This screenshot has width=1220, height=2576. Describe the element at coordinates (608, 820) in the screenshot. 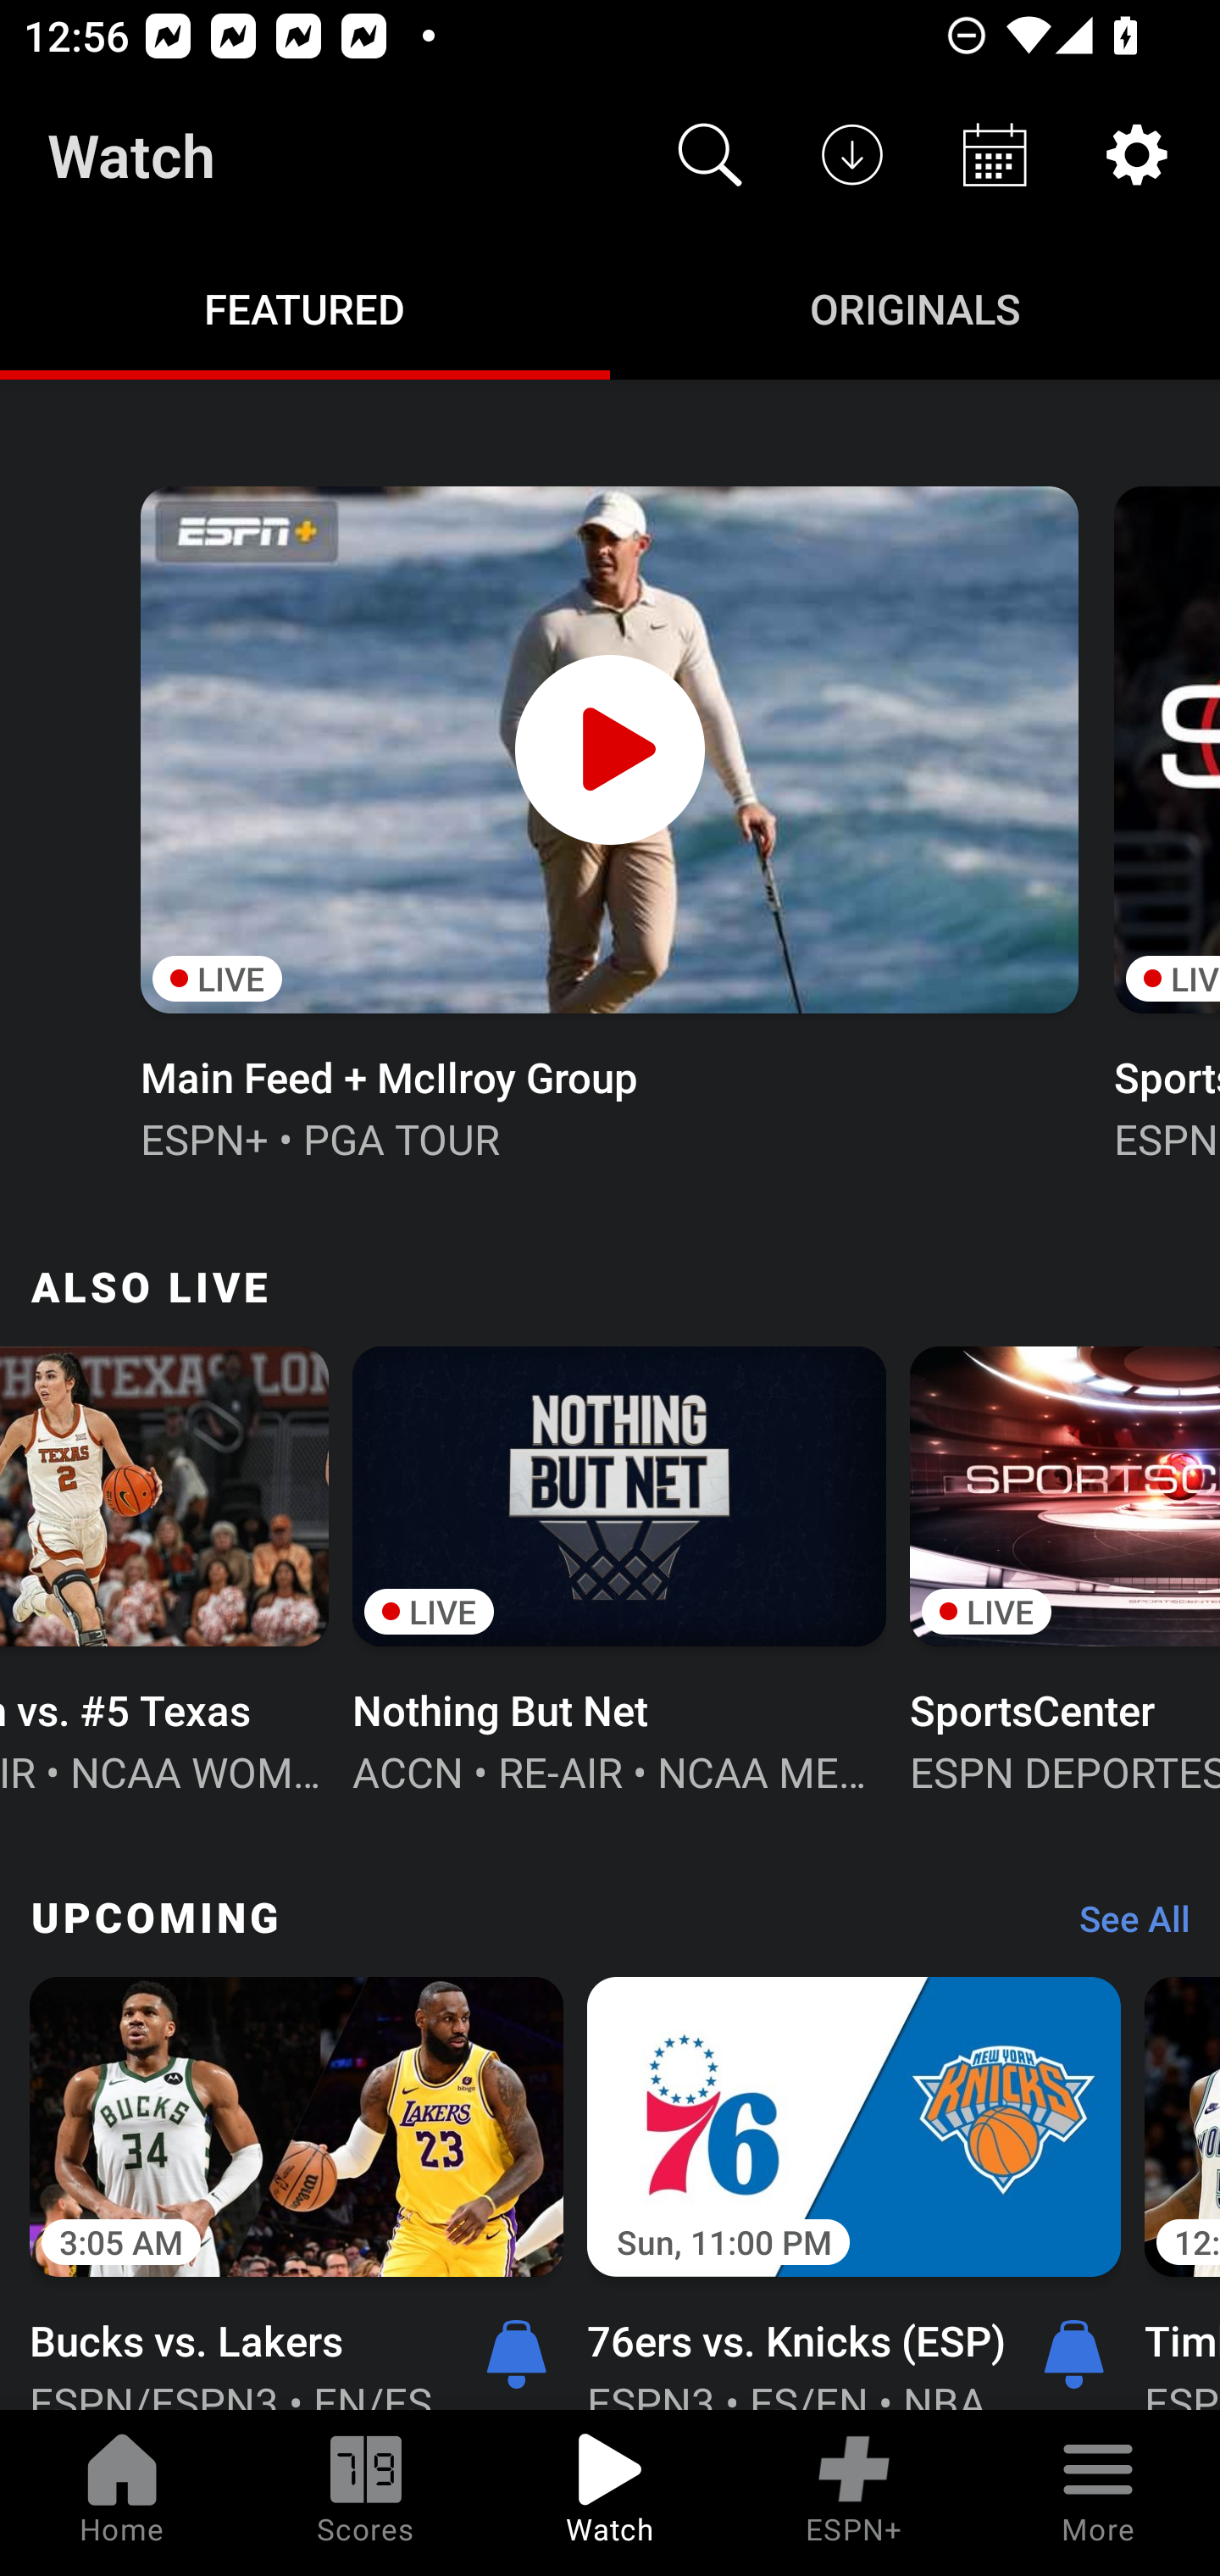

I see ` LIVE Main Feed + McIlroy Group ESPN+ • PGA TOUR` at that location.